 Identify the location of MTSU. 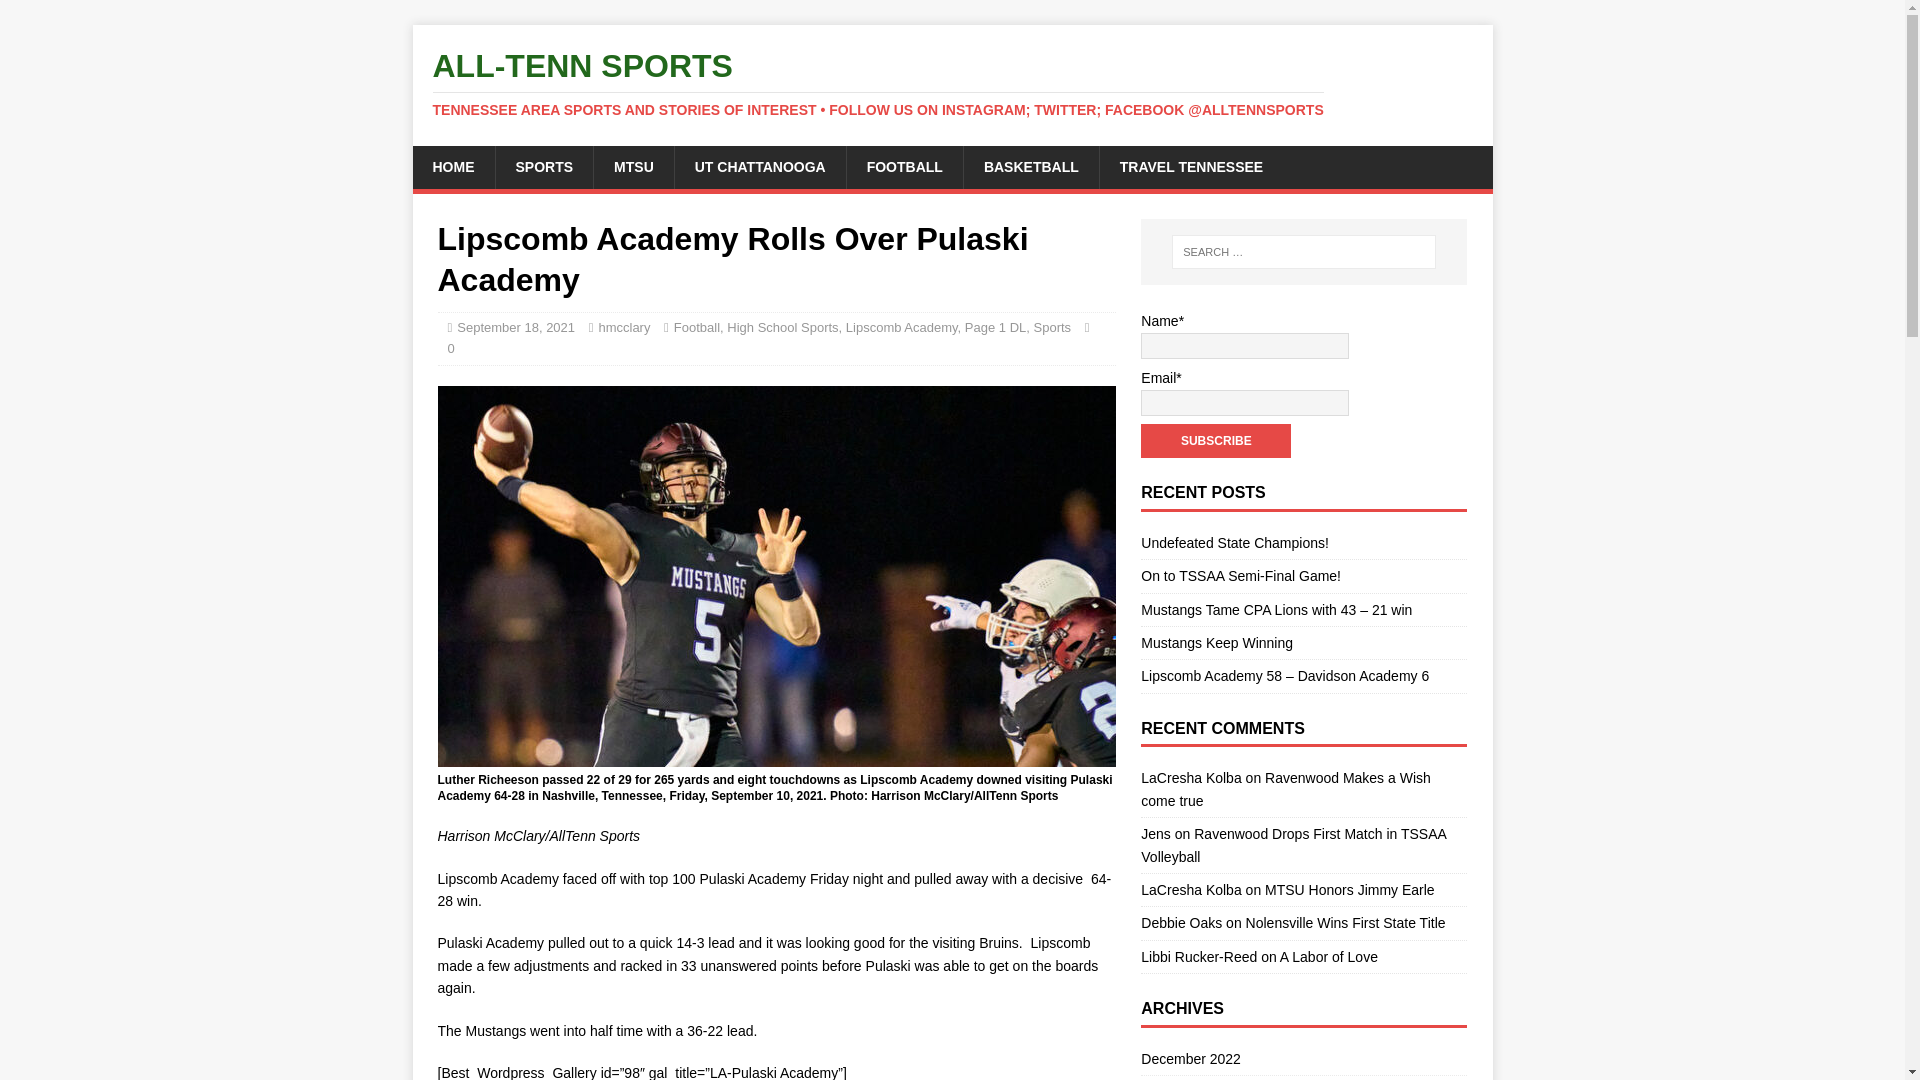
(633, 166).